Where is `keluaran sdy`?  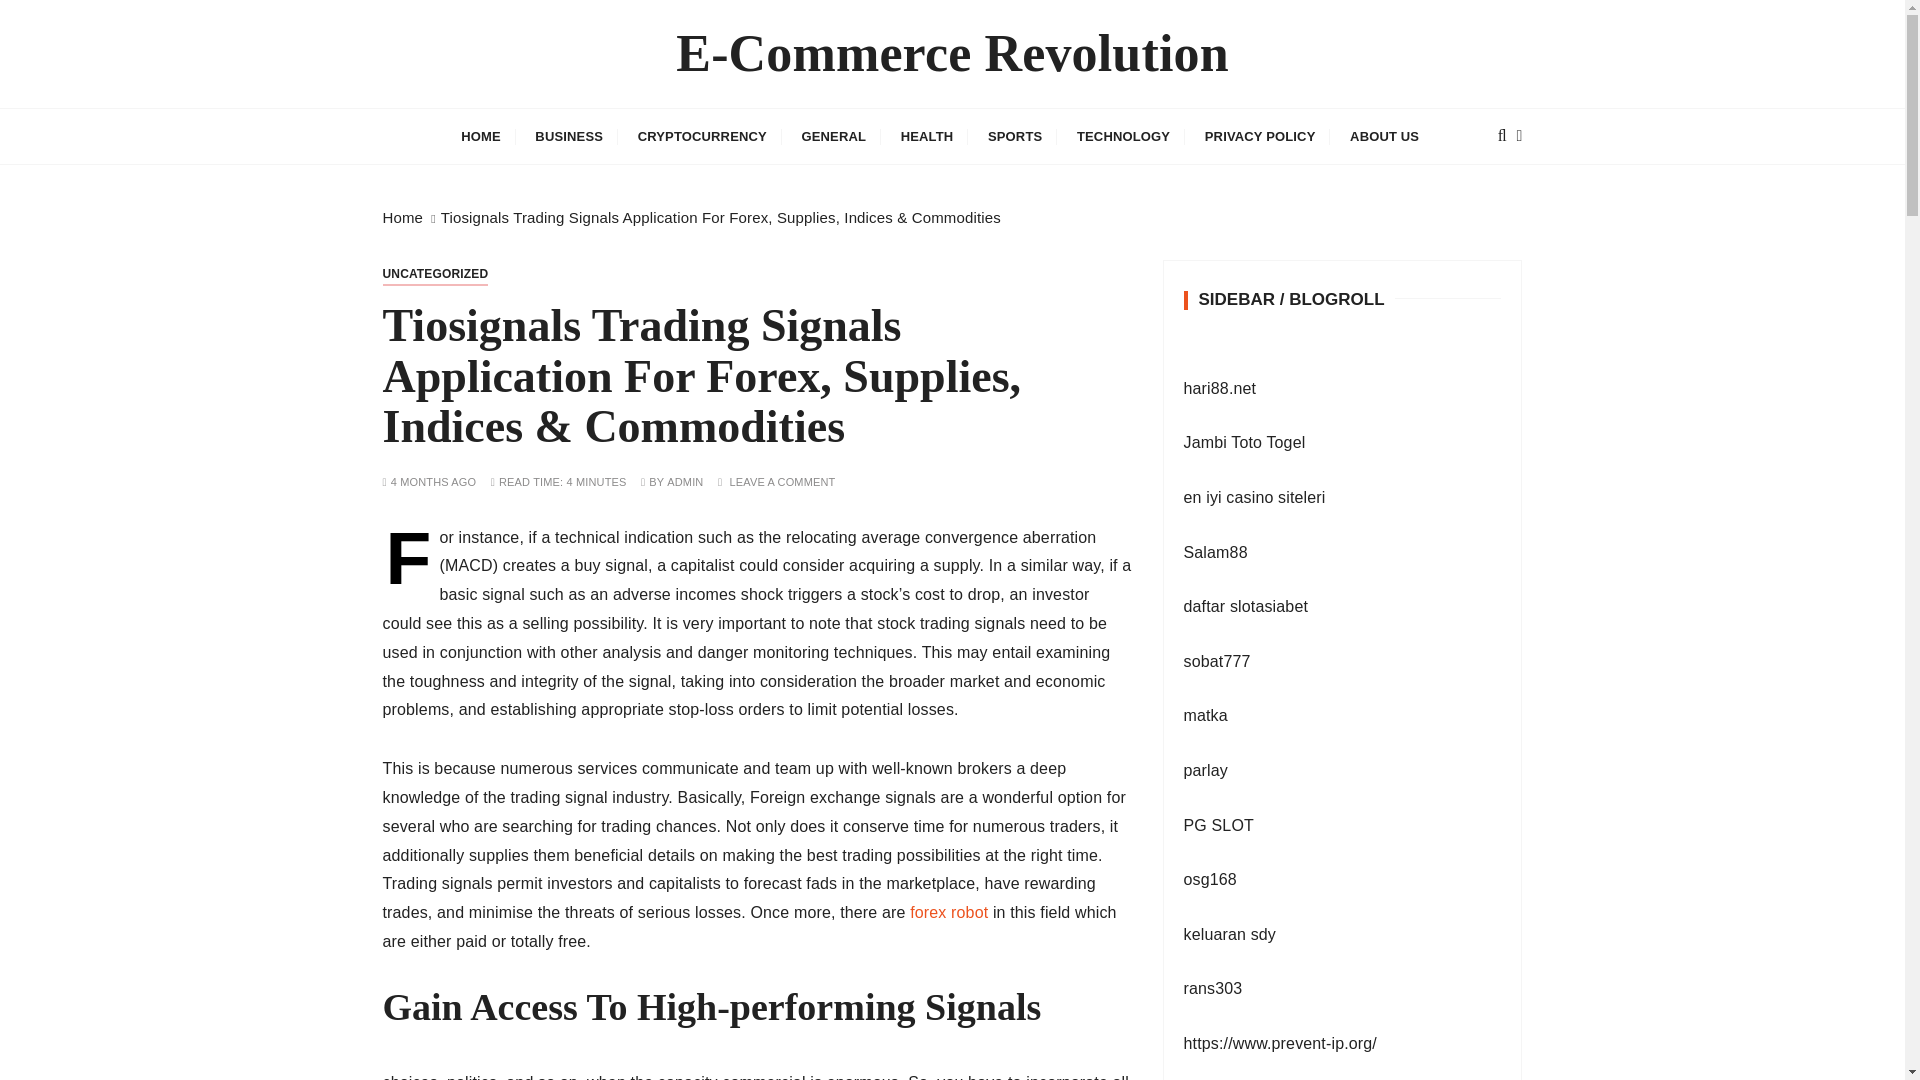
keluaran sdy is located at coordinates (1230, 934).